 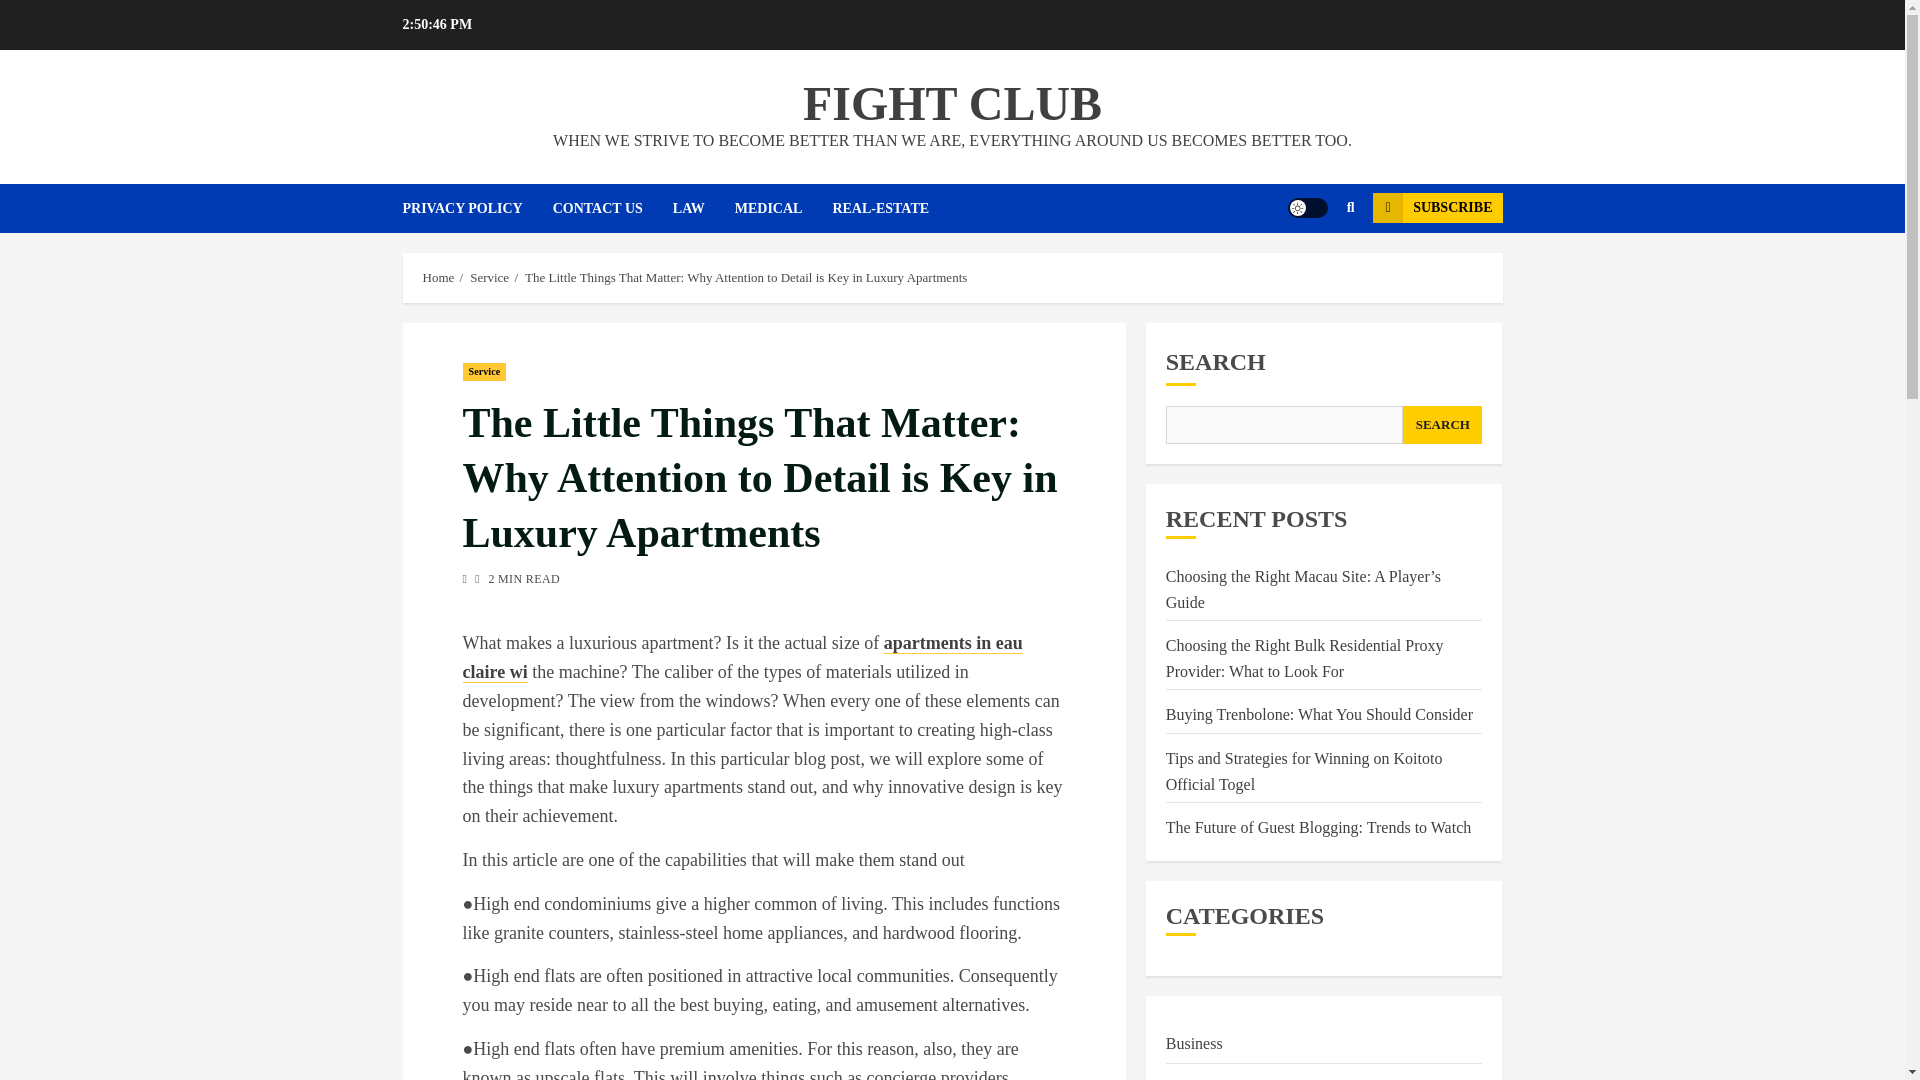 What do you see at coordinates (784, 208) in the screenshot?
I see `MEDICAL` at bounding box center [784, 208].